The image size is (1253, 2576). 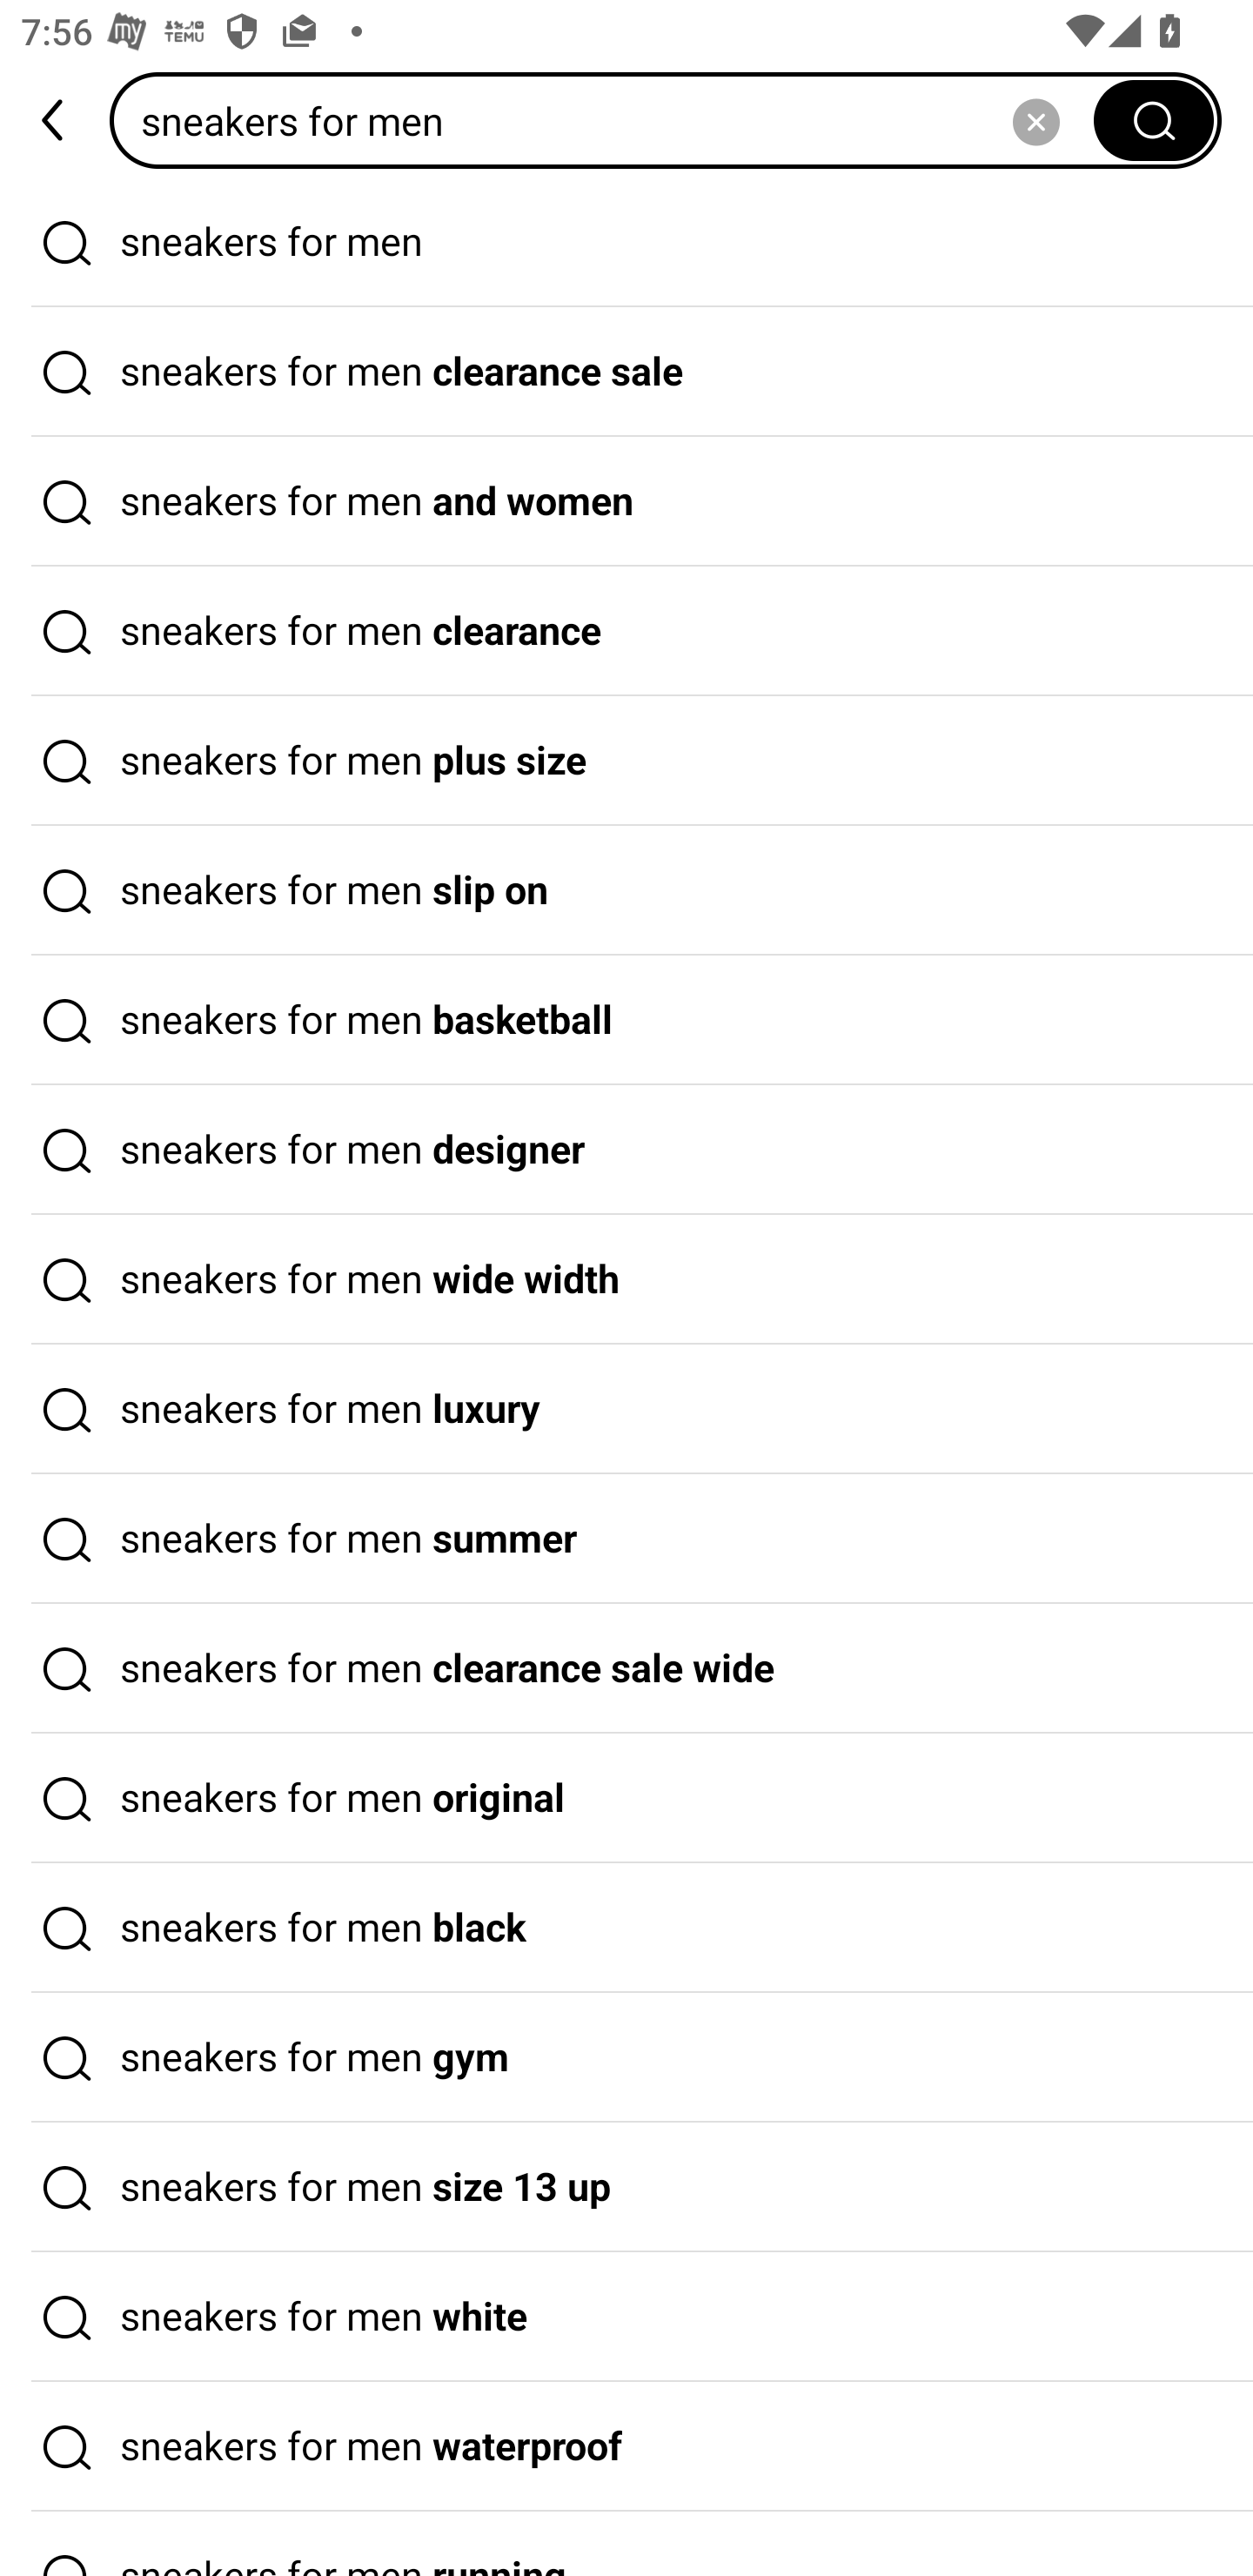 What do you see at coordinates (626, 2187) in the screenshot?
I see `sneakers for men size 13 up` at bounding box center [626, 2187].